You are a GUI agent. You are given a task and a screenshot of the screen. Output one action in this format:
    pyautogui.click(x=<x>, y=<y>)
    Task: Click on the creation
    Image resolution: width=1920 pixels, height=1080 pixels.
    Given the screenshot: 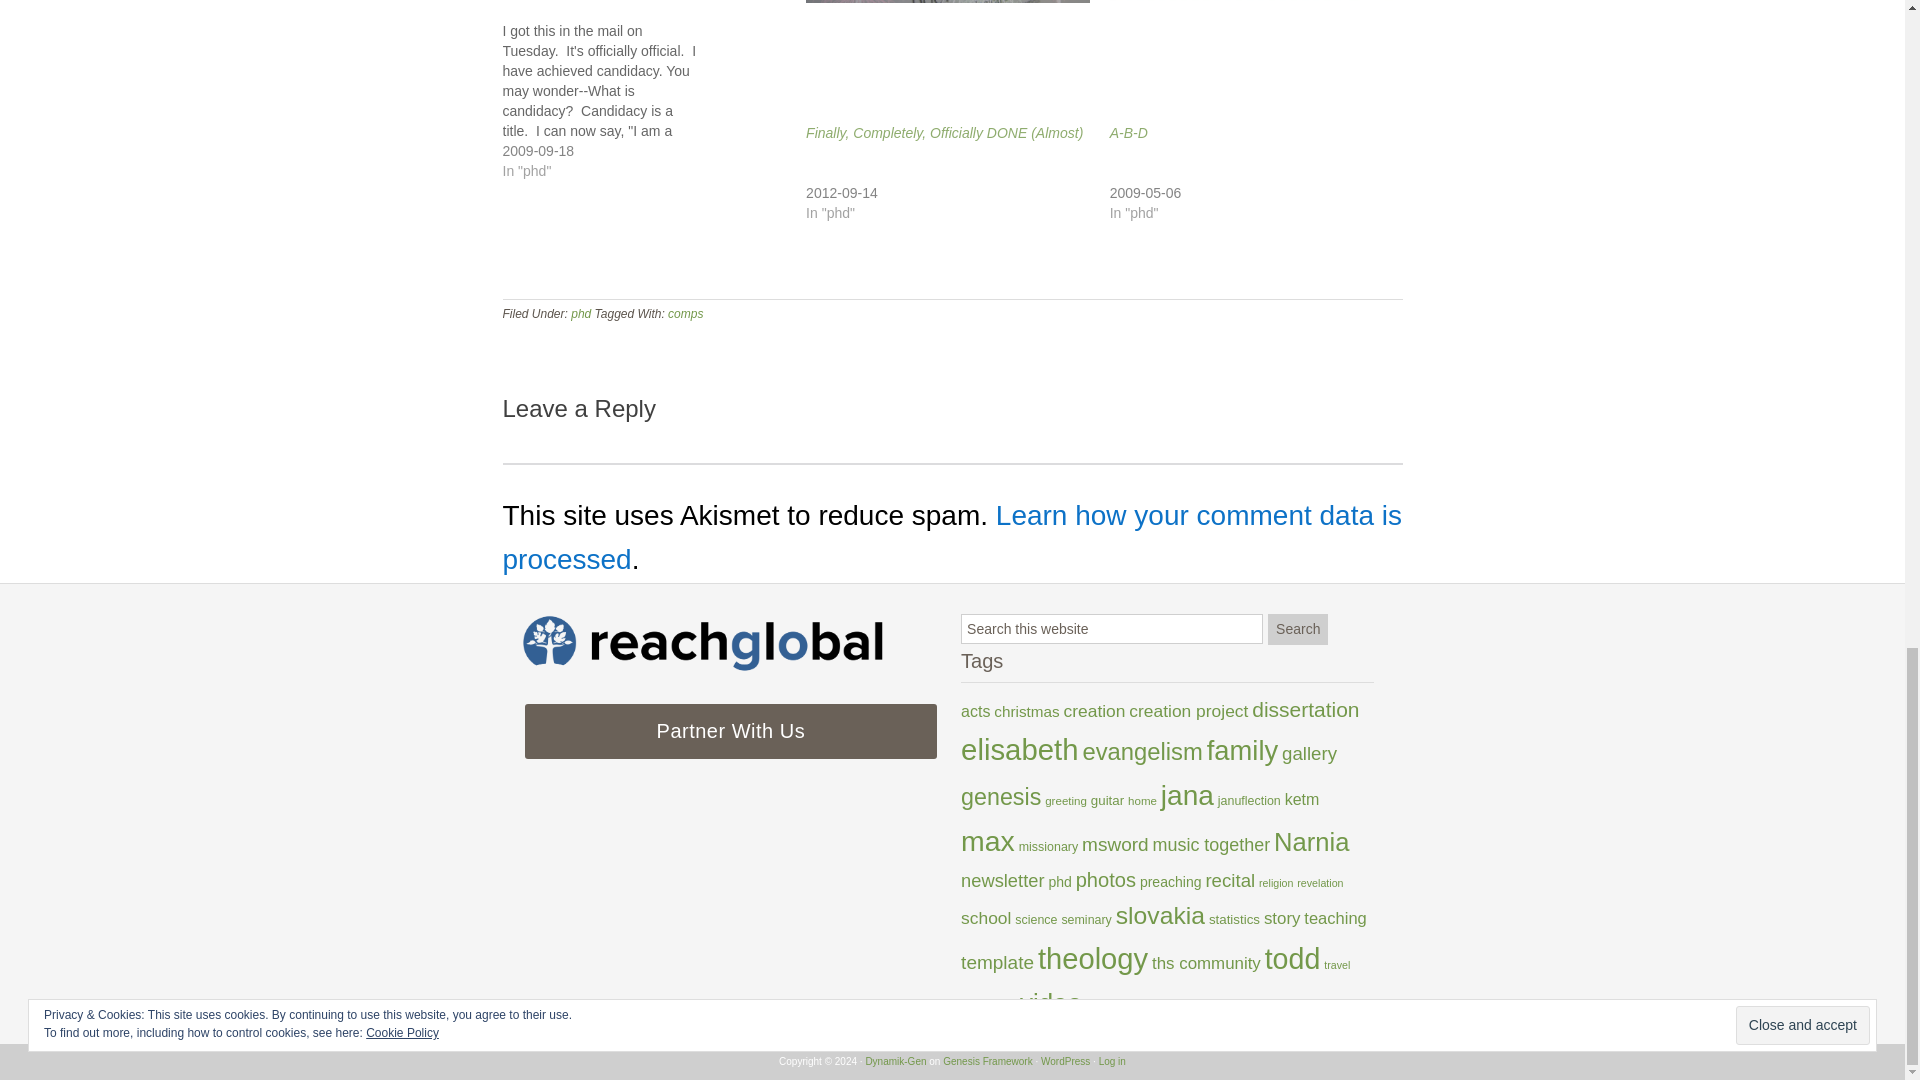 What is the action you would take?
    pyautogui.click(x=1094, y=710)
    